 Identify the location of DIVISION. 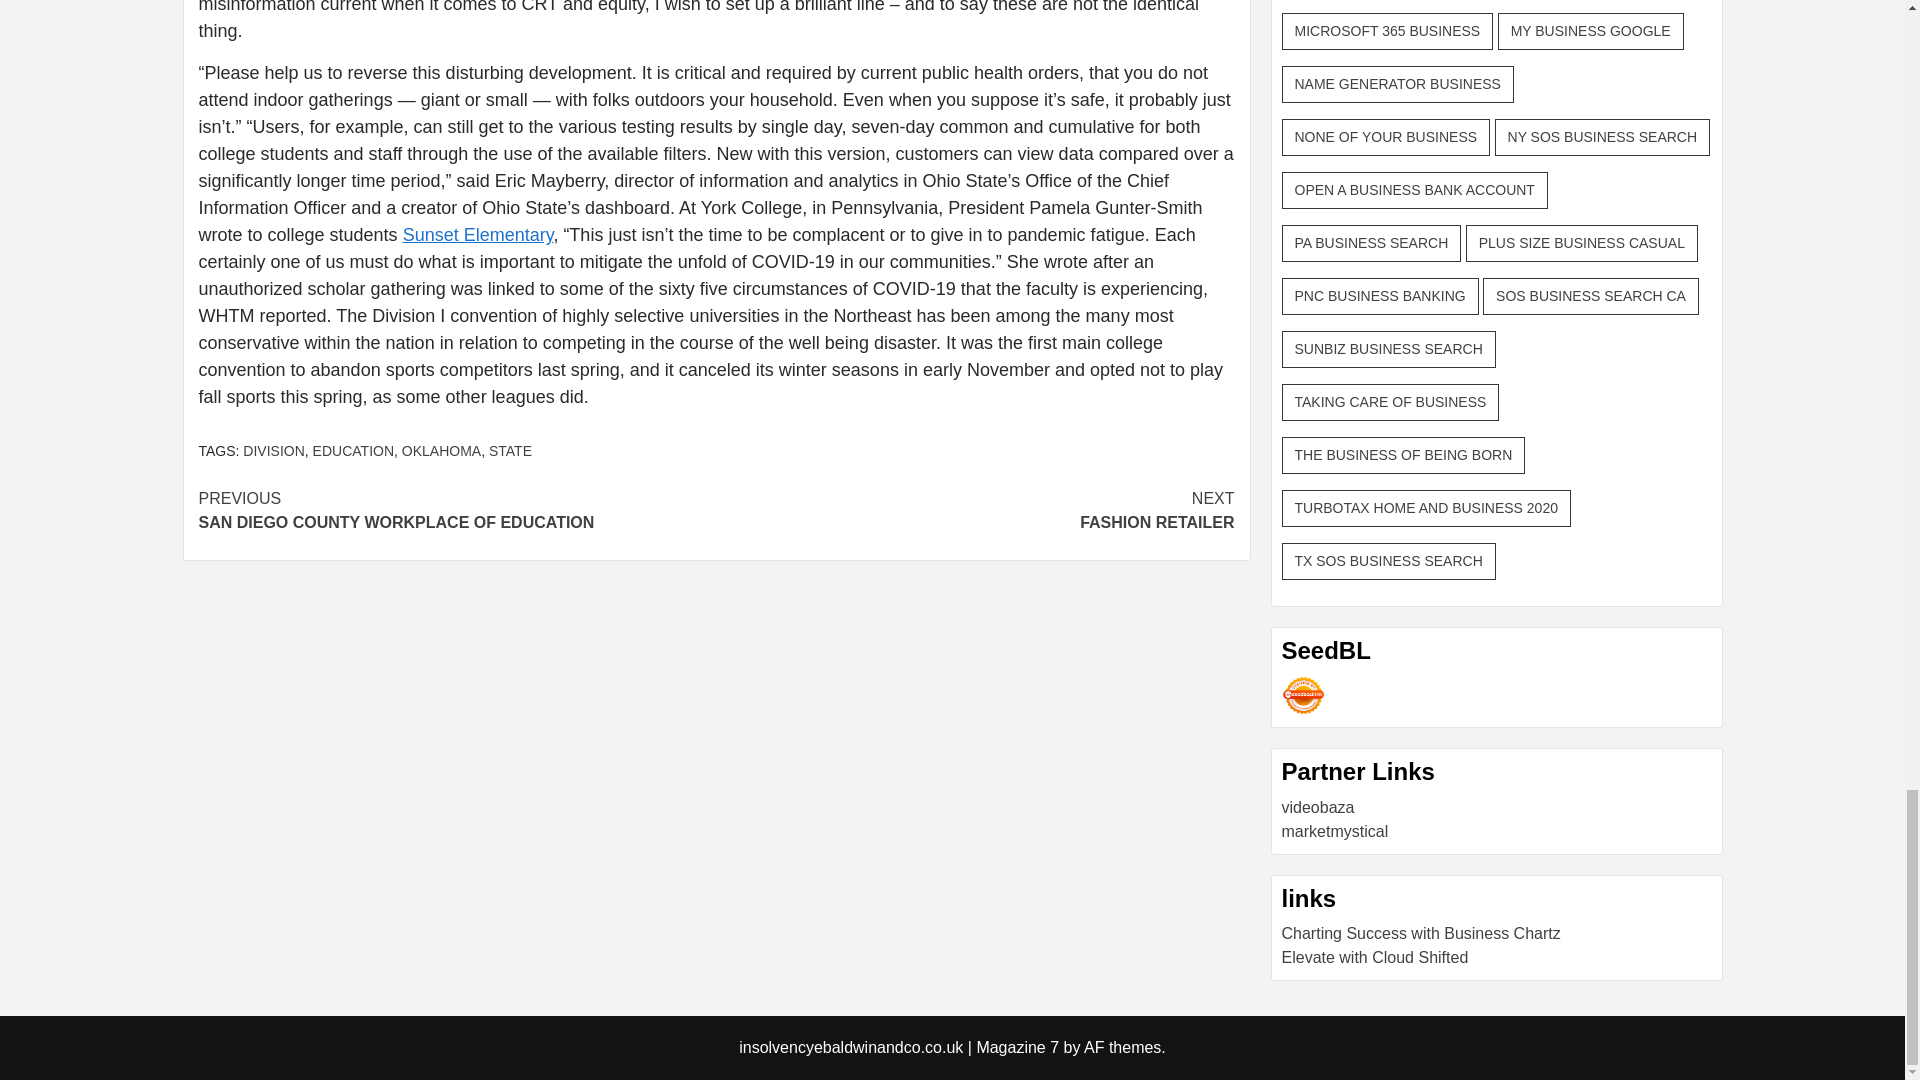
(975, 510).